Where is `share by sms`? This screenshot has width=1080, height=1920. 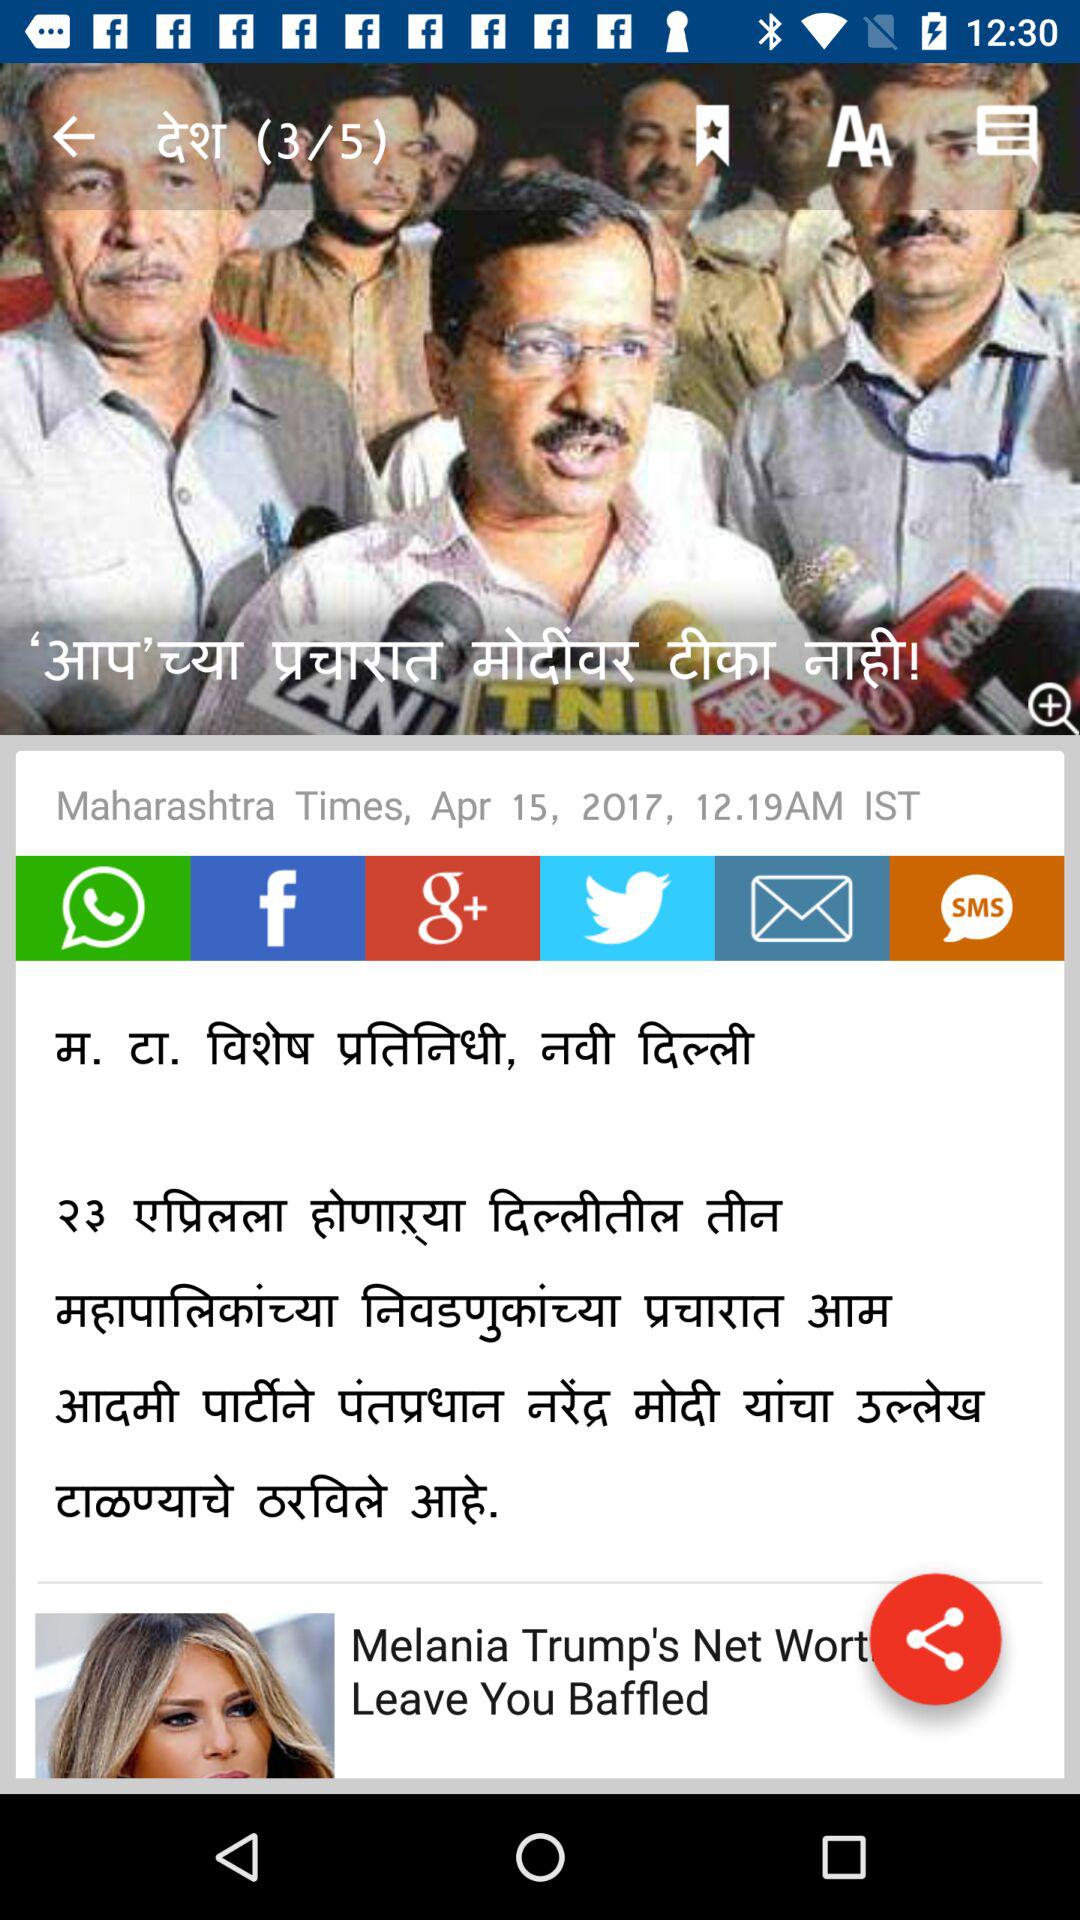 share by sms is located at coordinates (976, 908).